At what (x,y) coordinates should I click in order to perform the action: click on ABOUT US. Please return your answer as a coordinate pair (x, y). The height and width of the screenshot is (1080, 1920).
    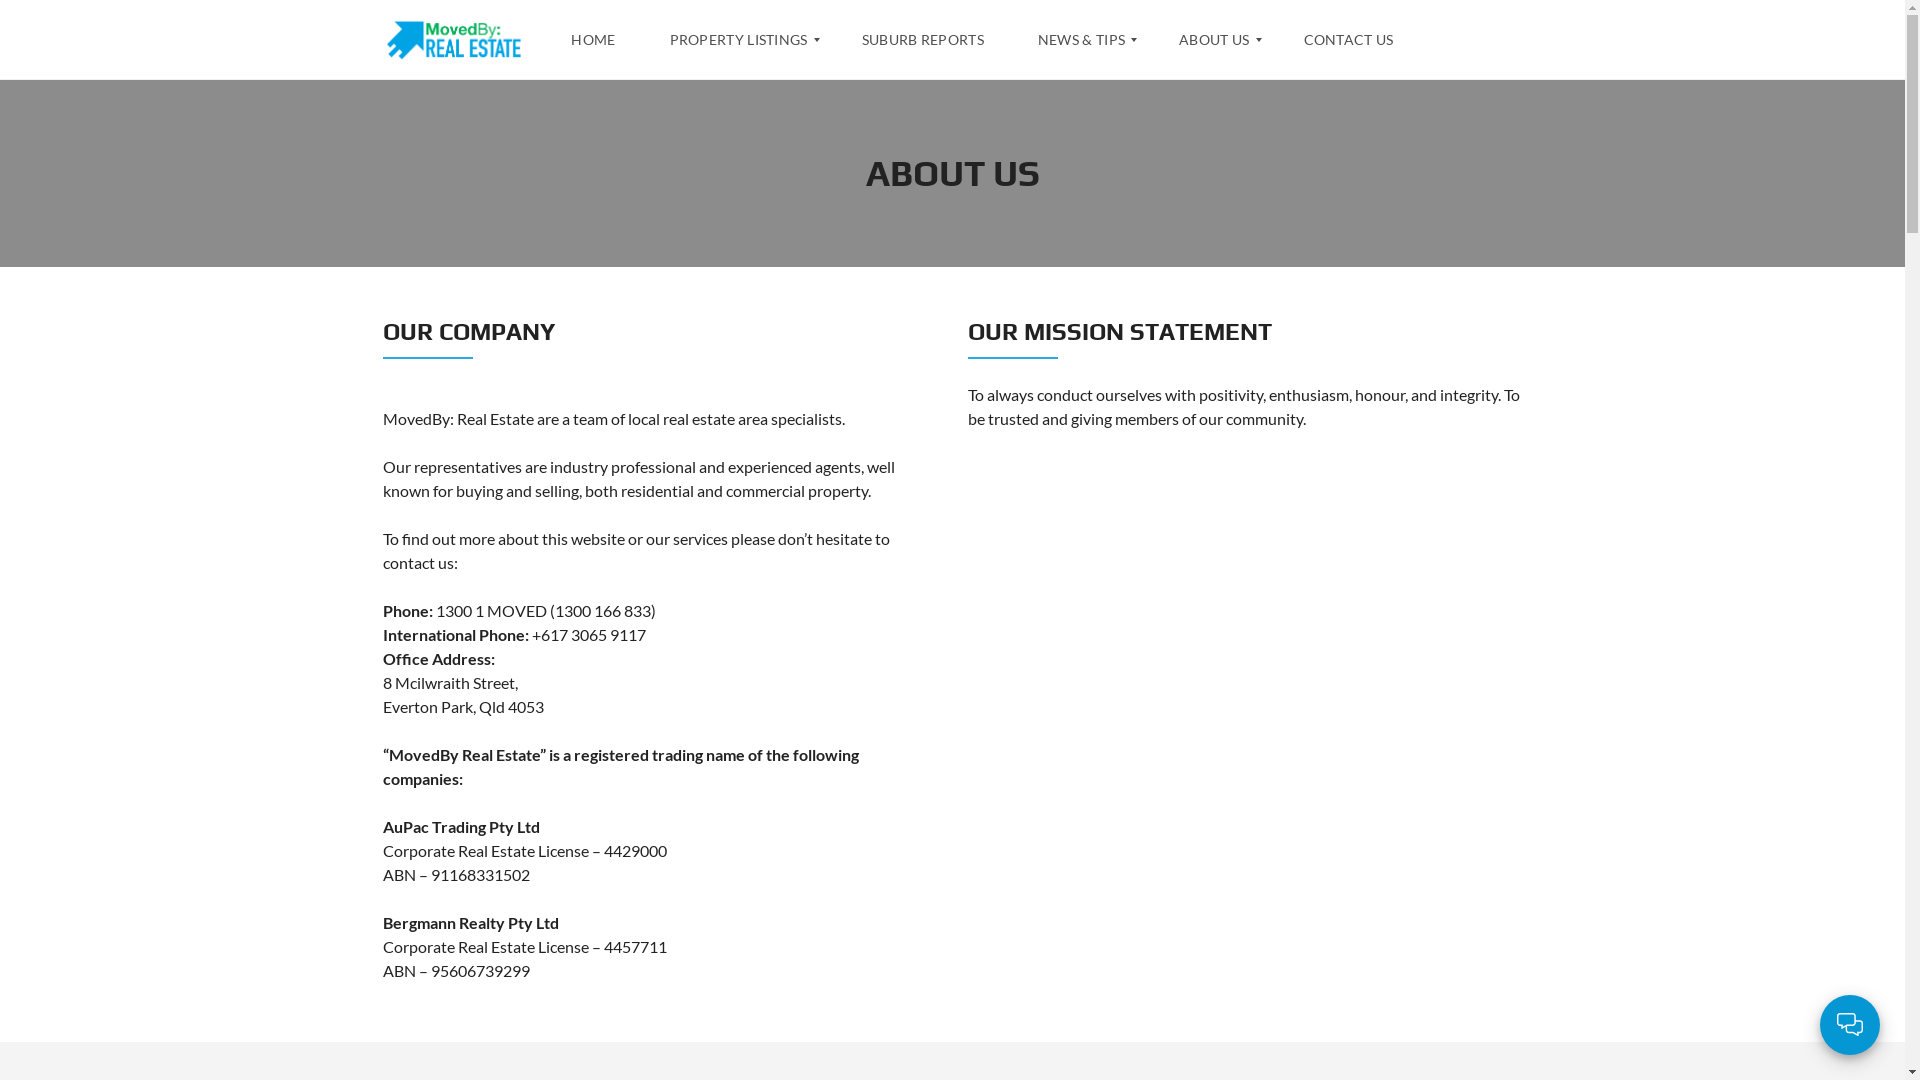
    Looking at the image, I should click on (1214, 40).